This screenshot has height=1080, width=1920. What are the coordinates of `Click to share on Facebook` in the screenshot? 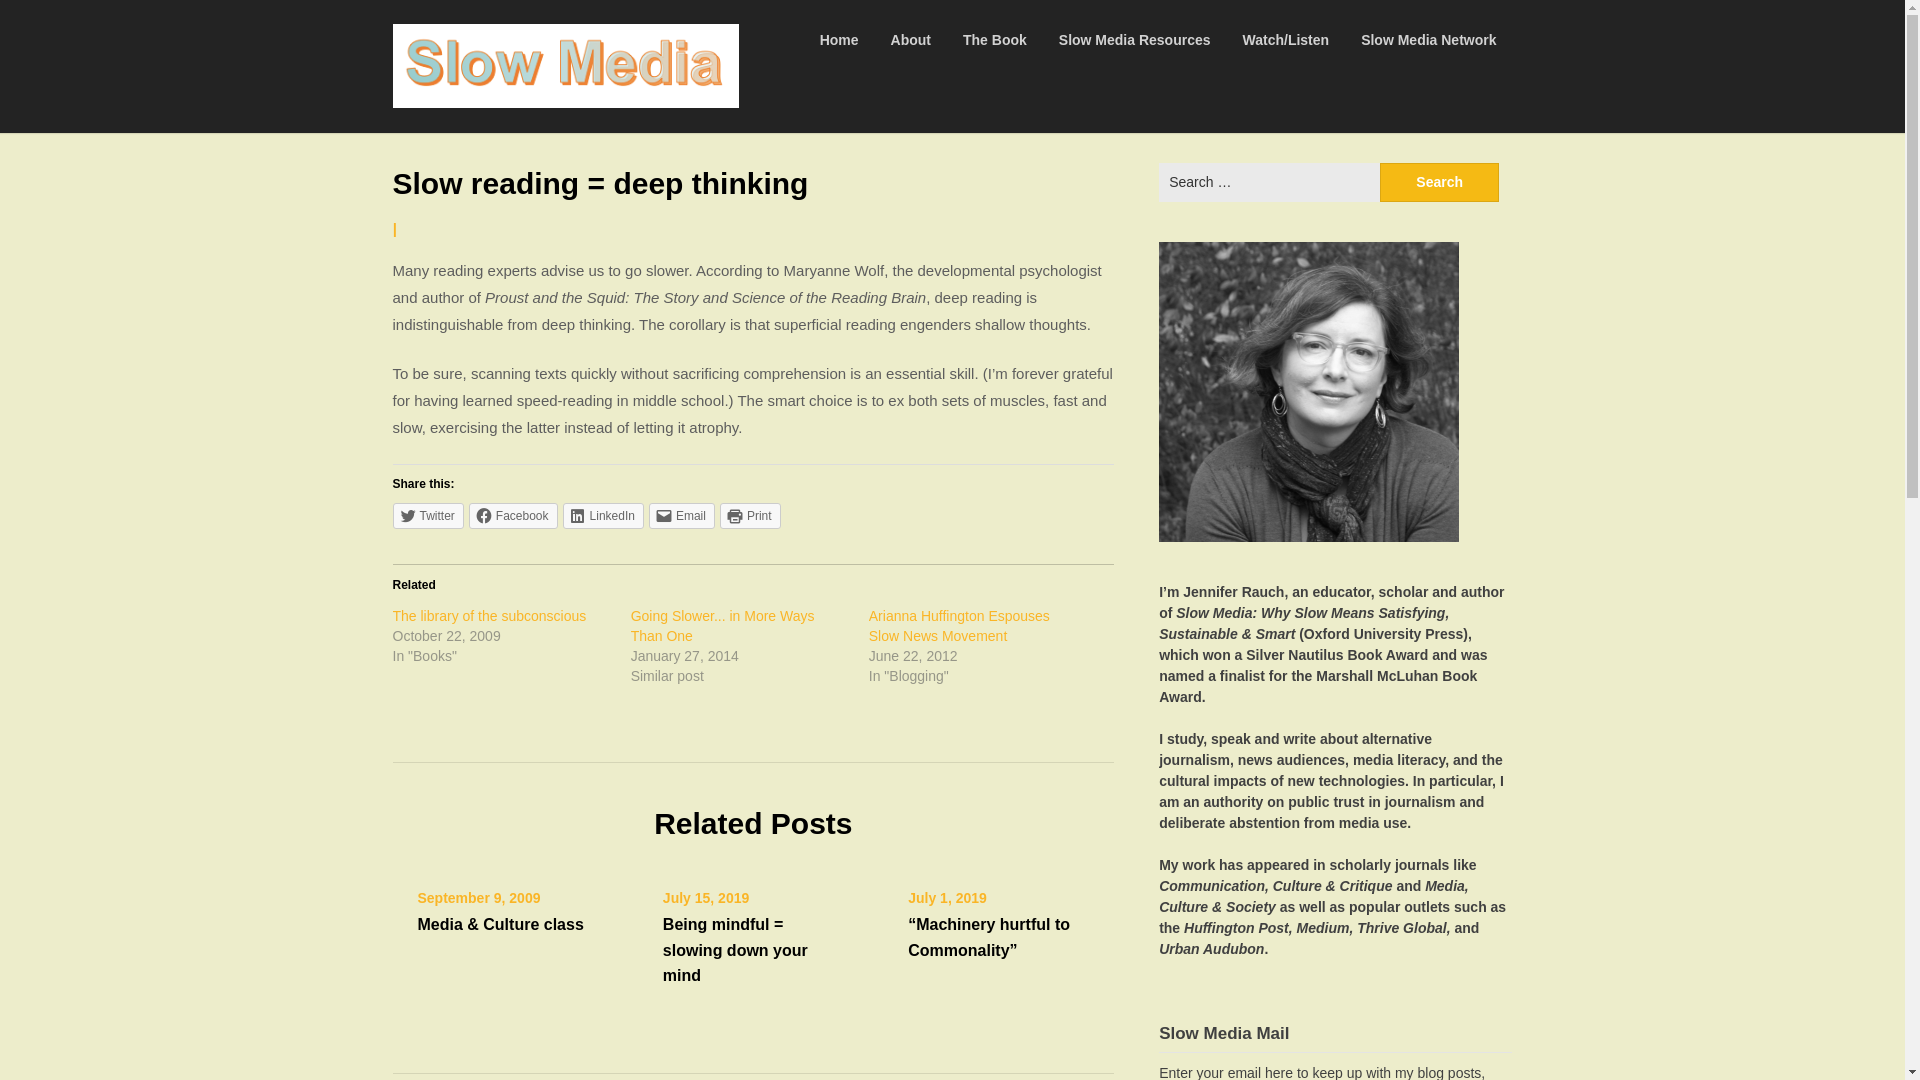 It's located at (513, 516).